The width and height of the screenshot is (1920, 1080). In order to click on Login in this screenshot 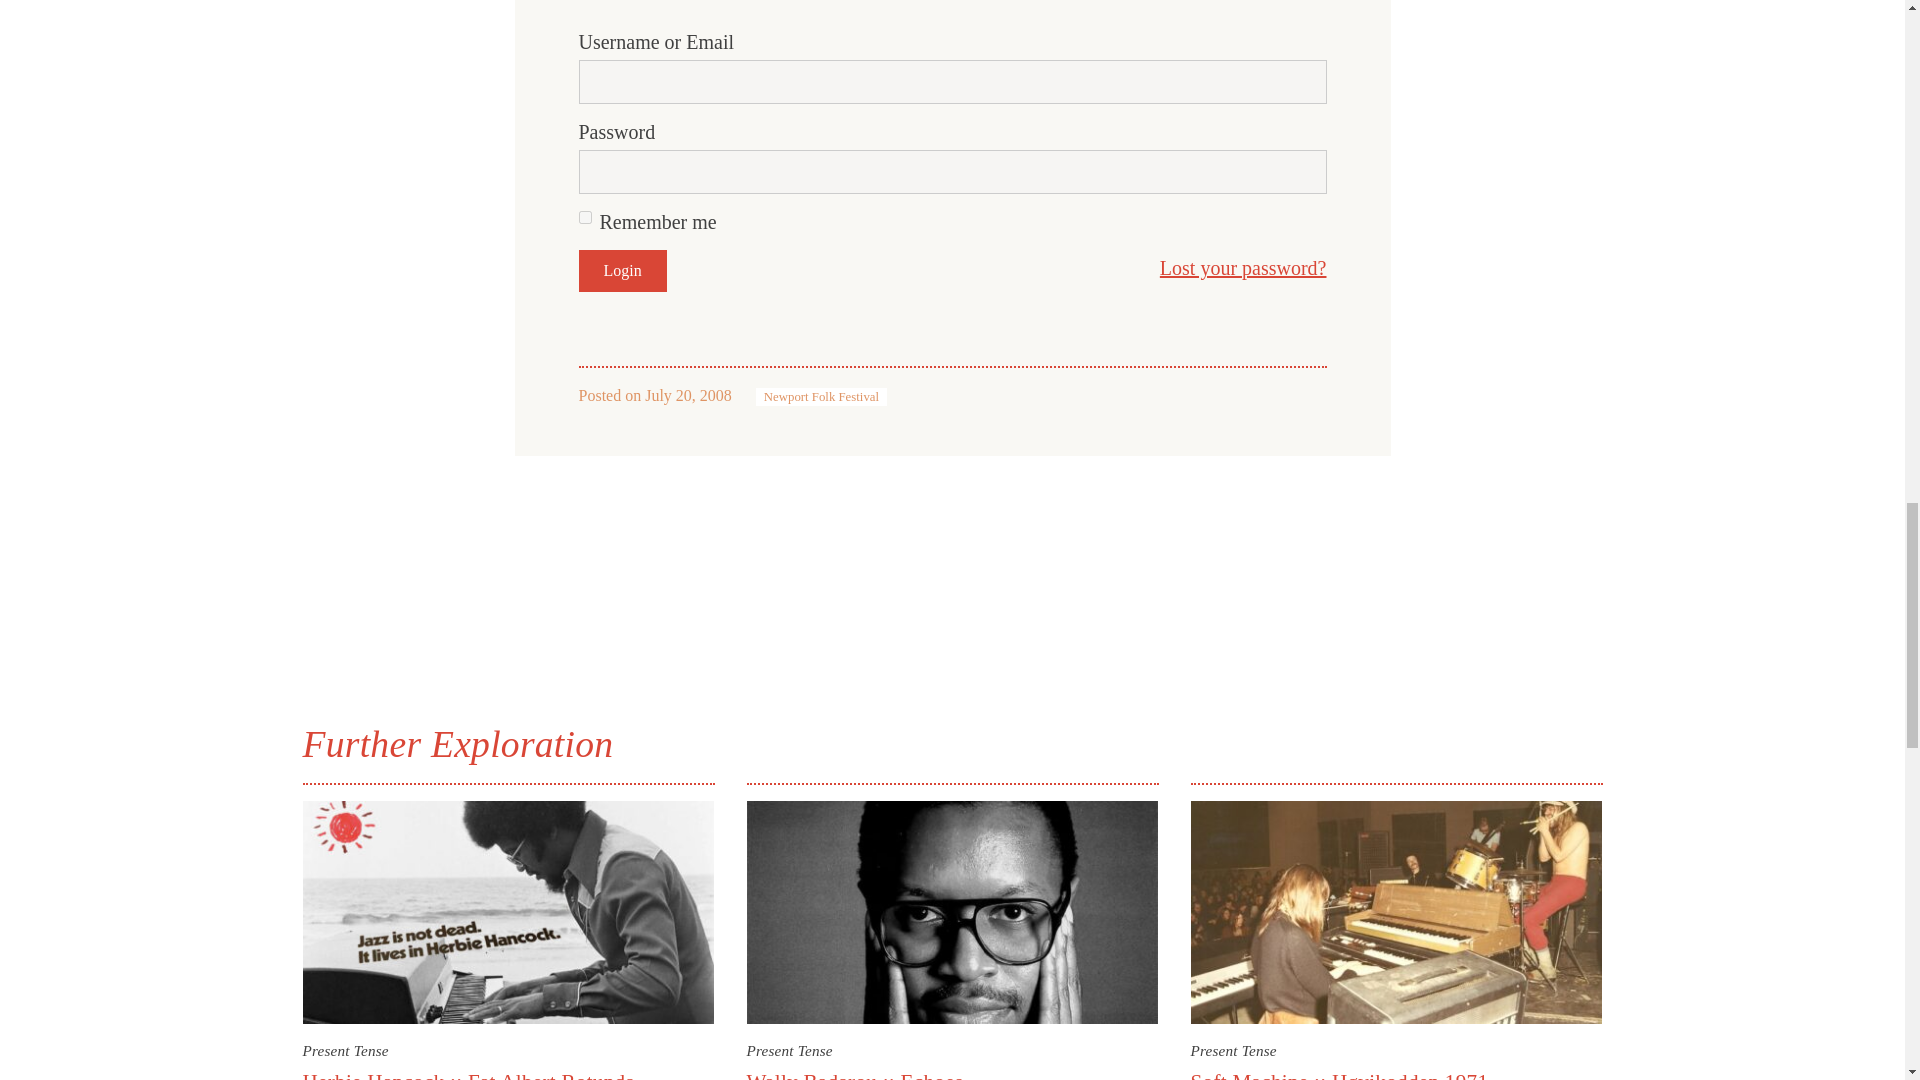, I will do `click(622, 270)`.